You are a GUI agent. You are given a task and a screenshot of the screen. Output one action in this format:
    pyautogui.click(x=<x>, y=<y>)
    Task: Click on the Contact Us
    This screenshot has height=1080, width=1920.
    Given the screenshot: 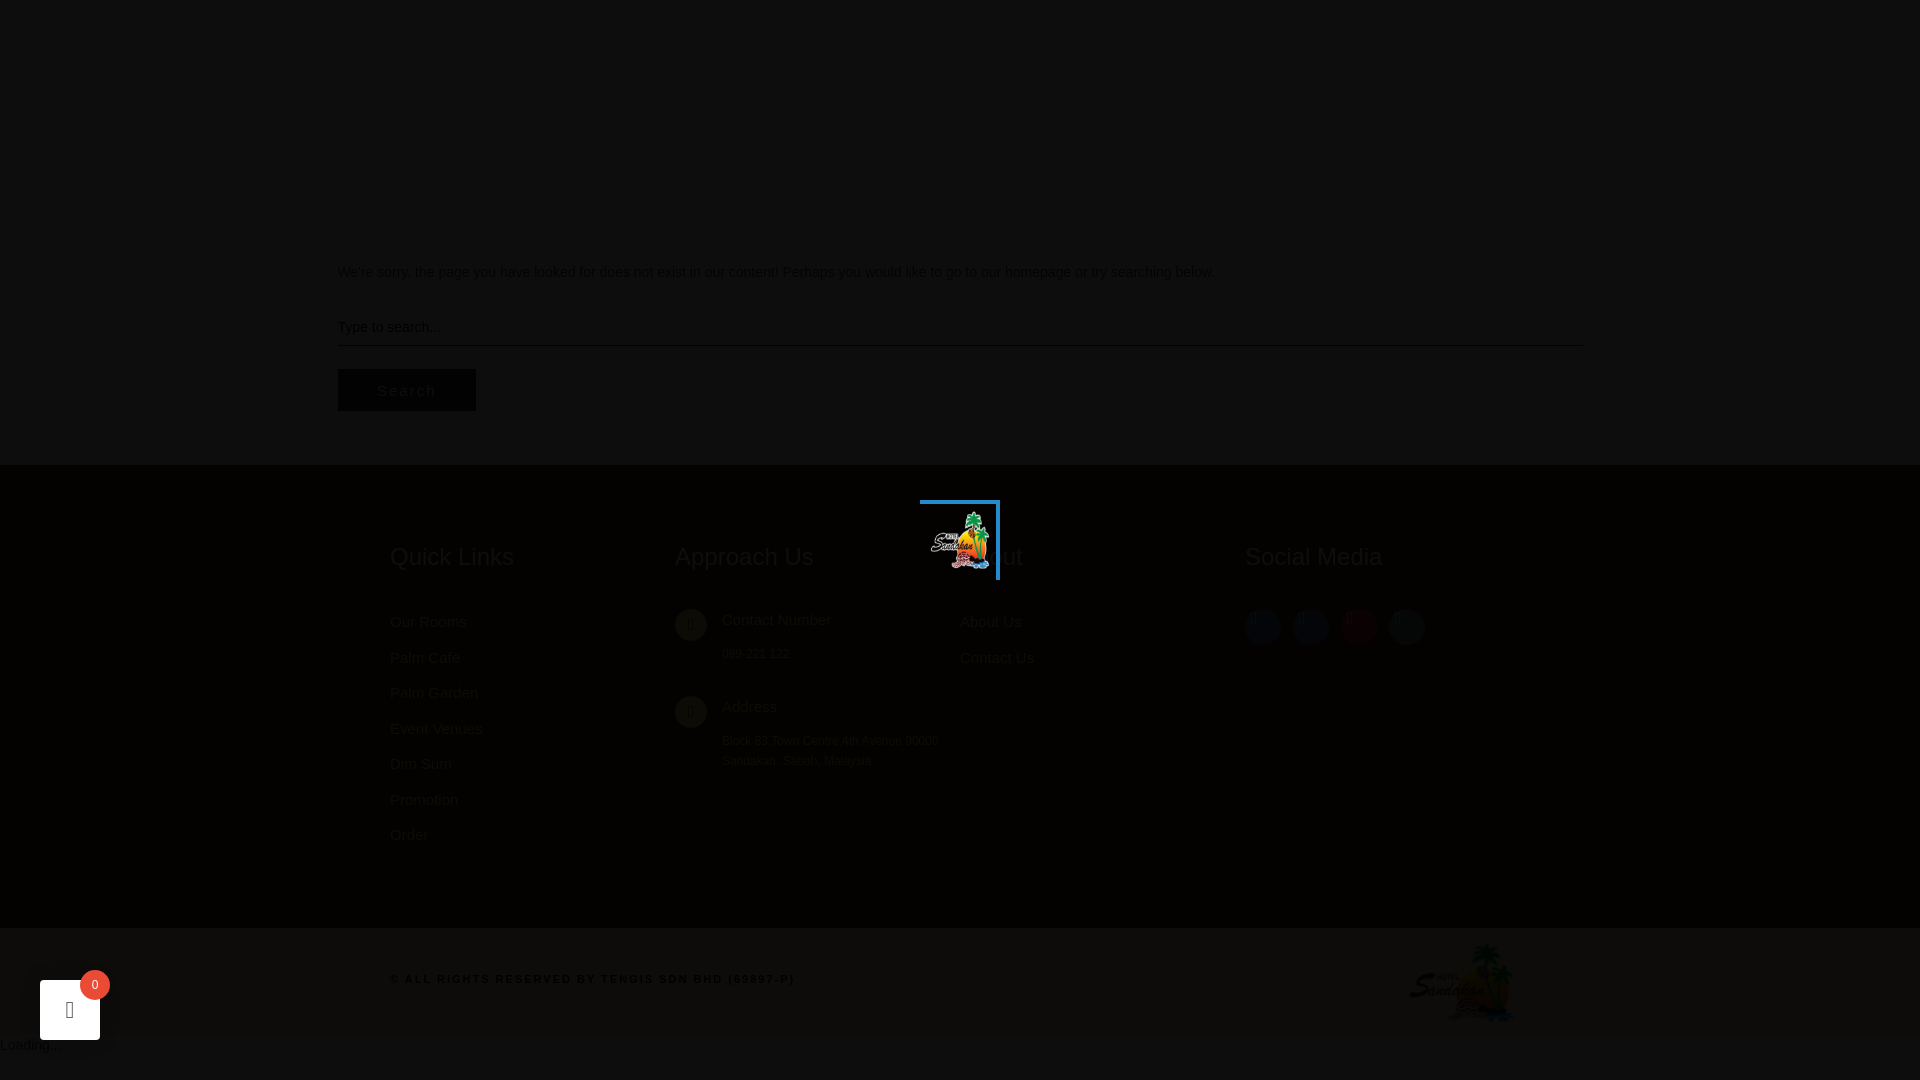 What is the action you would take?
    pyautogui.click(x=1102, y=657)
    